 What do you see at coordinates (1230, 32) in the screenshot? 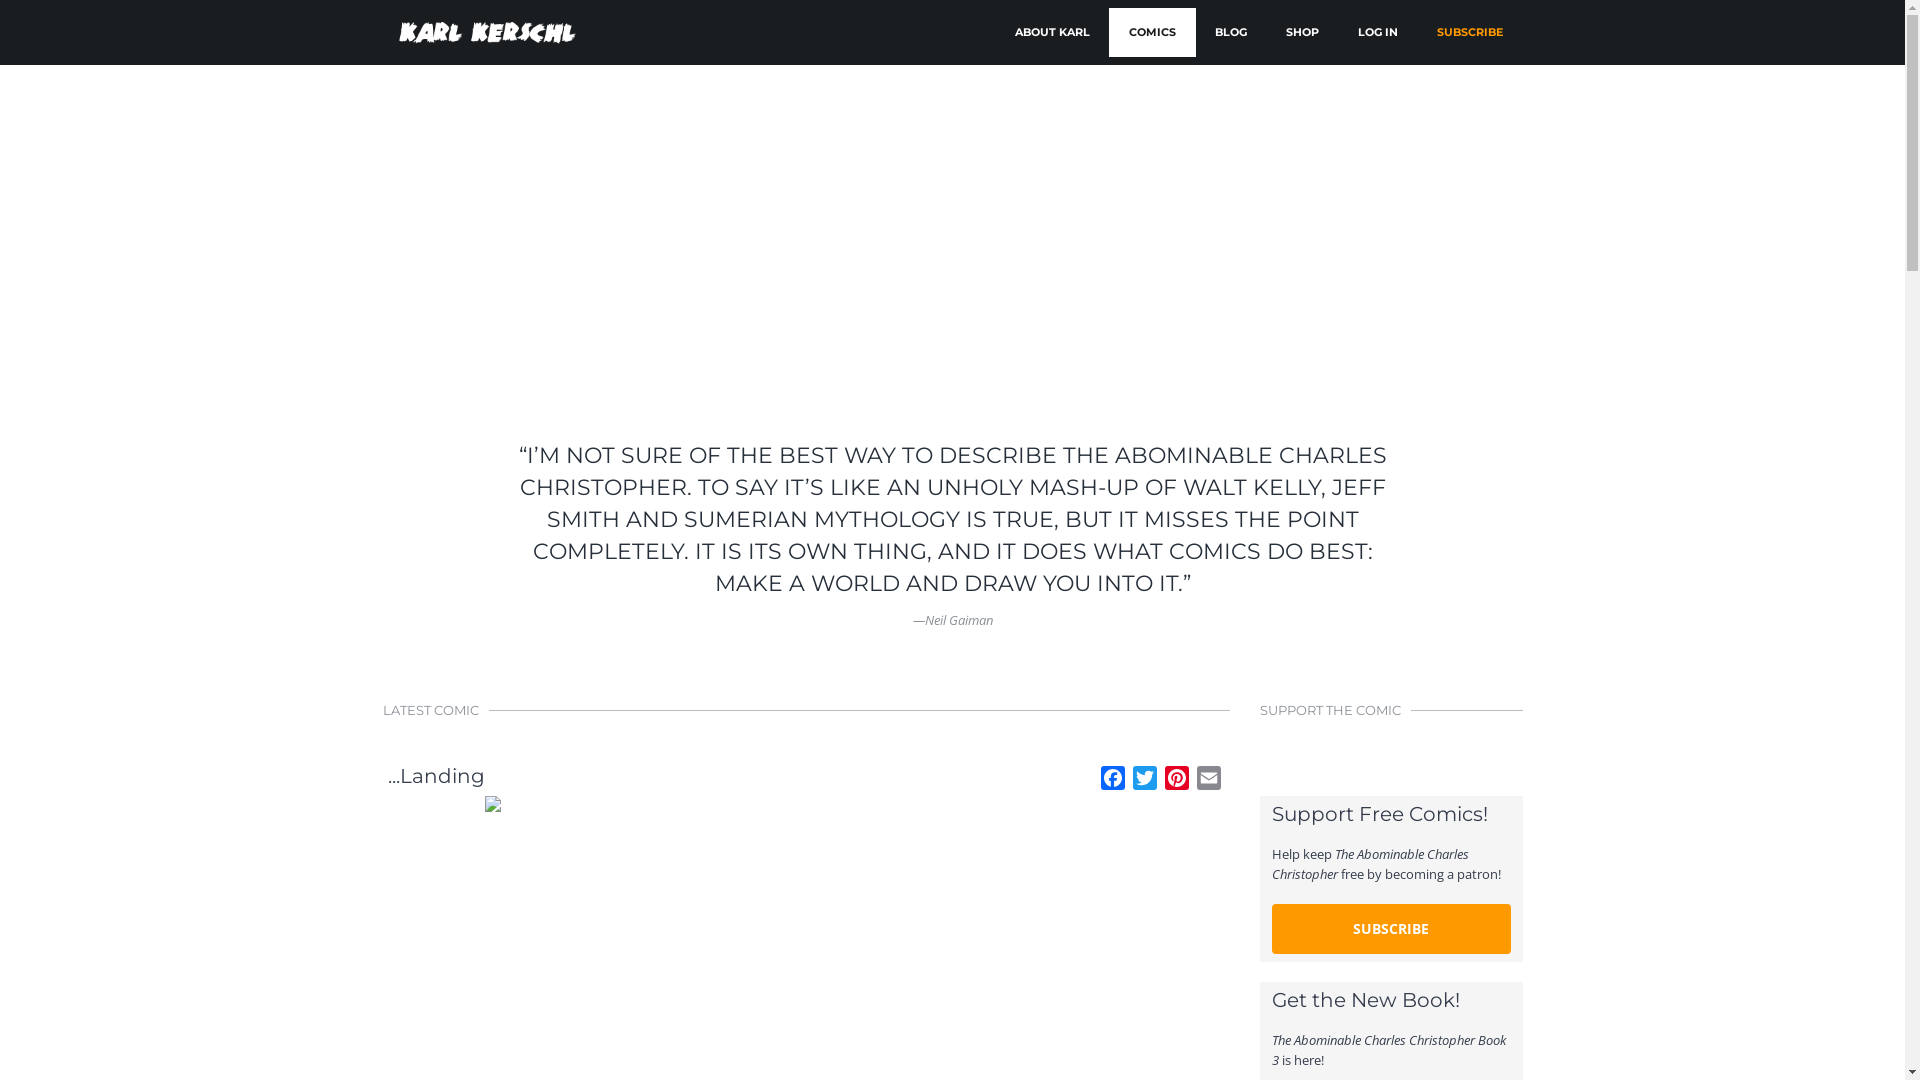
I see `BLOG` at bounding box center [1230, 32].